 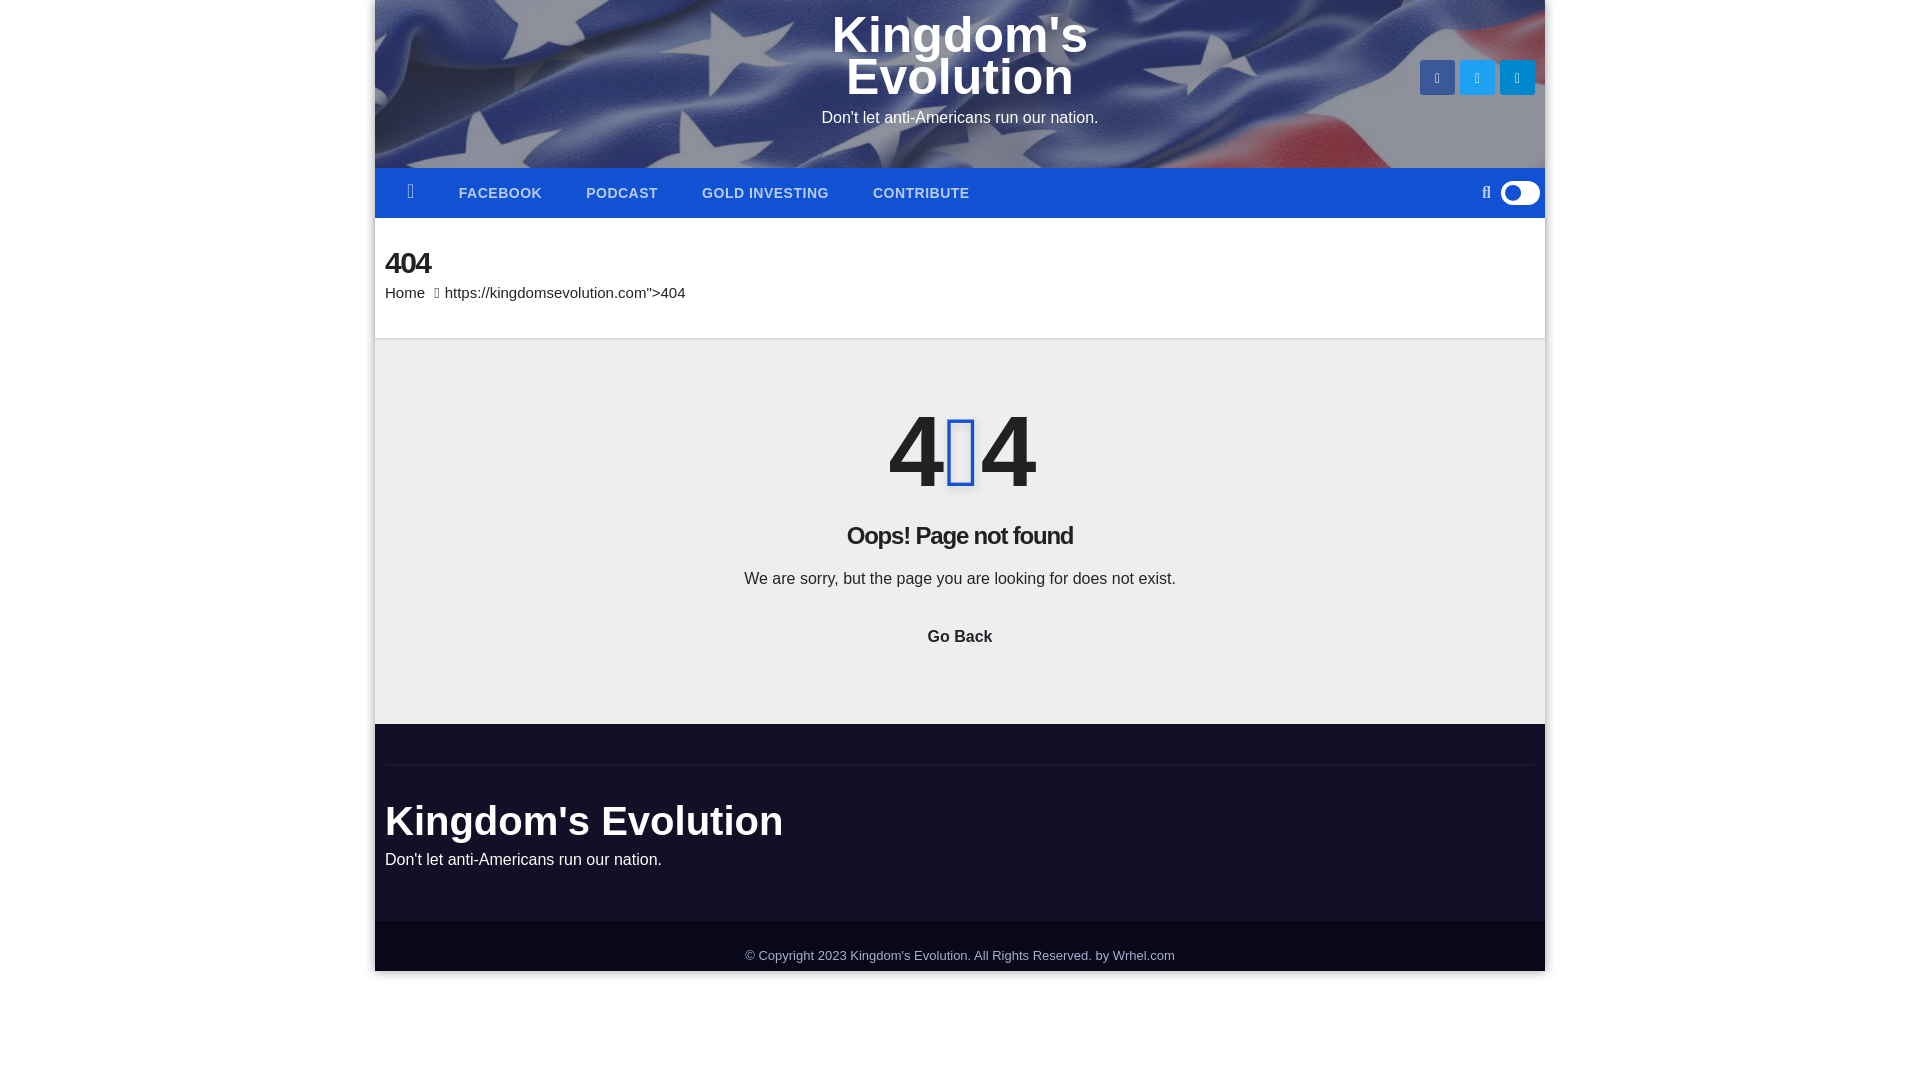 I want to click on PODCAST, so click(x=622, y=193).